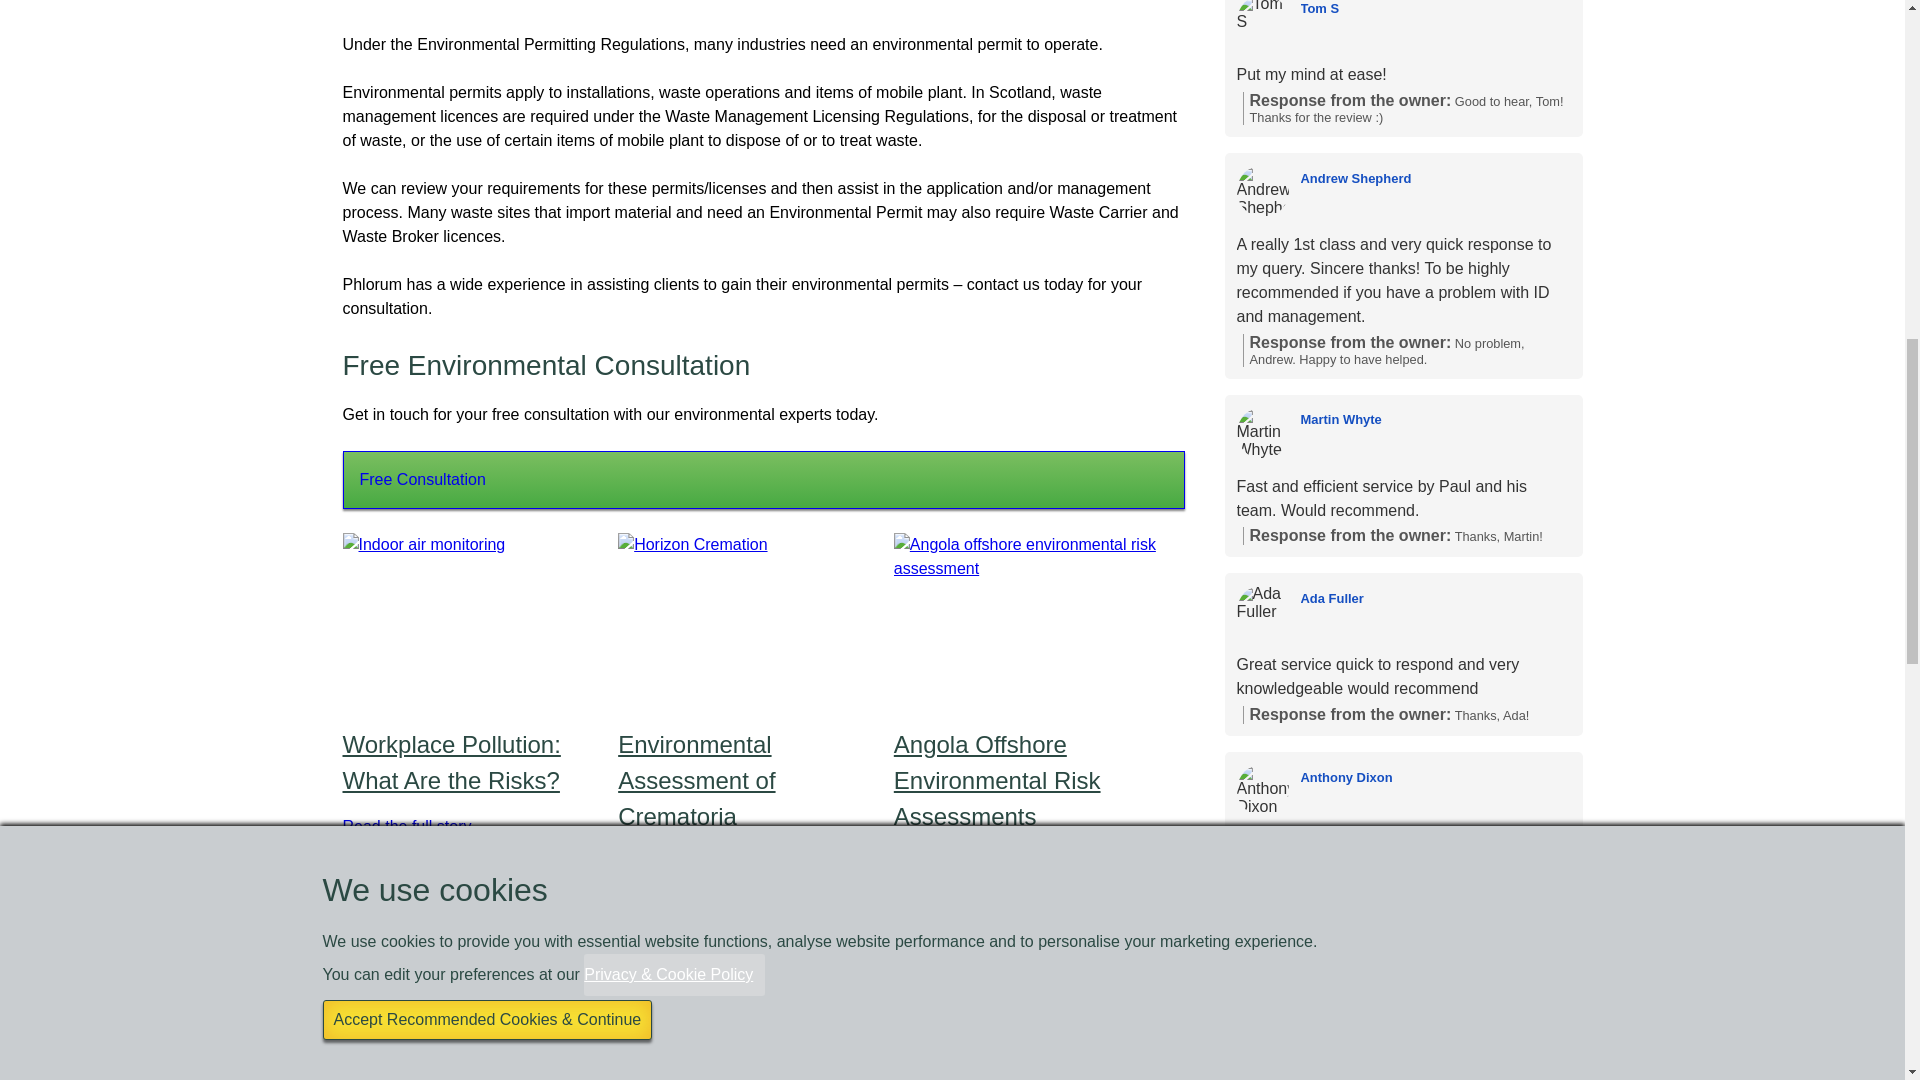 The image size is (1920, 1080). Describe the element at coordinates (470, 886) in the screenshot. I see `View all posts by Dr Paul Beckett` at that location.